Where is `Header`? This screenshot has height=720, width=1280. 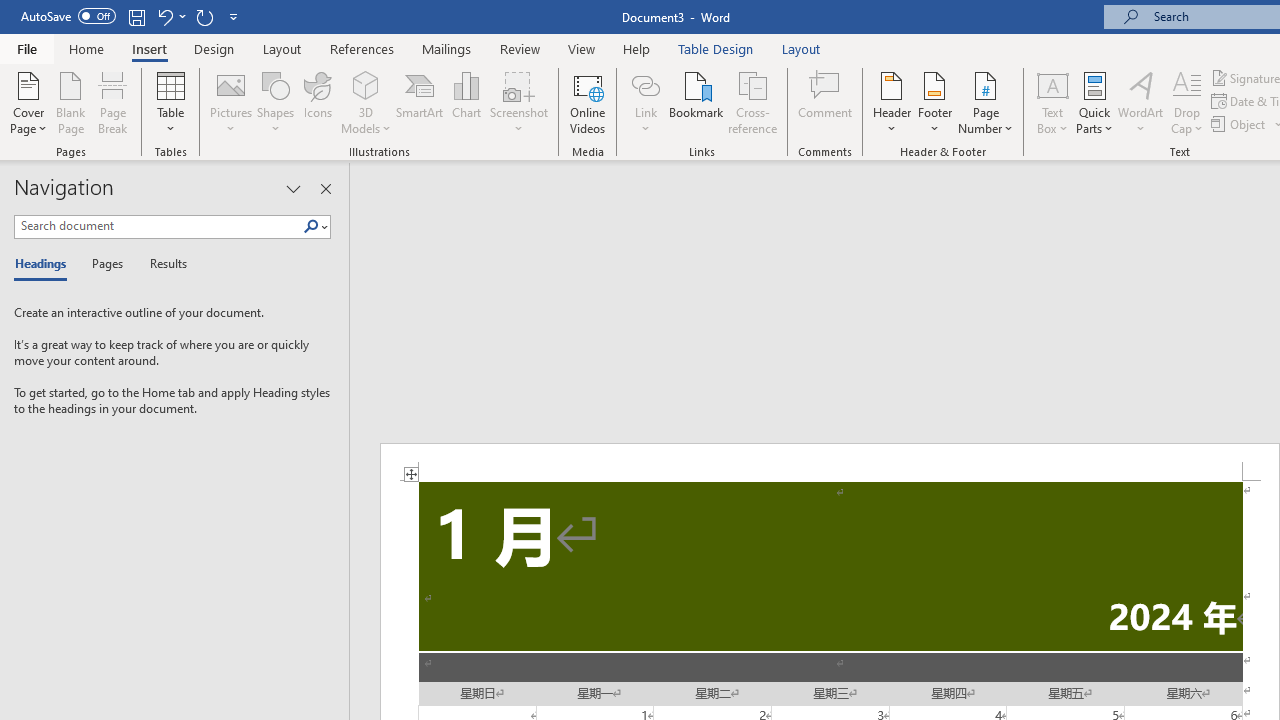 Header is located at coordinates (892, 102).